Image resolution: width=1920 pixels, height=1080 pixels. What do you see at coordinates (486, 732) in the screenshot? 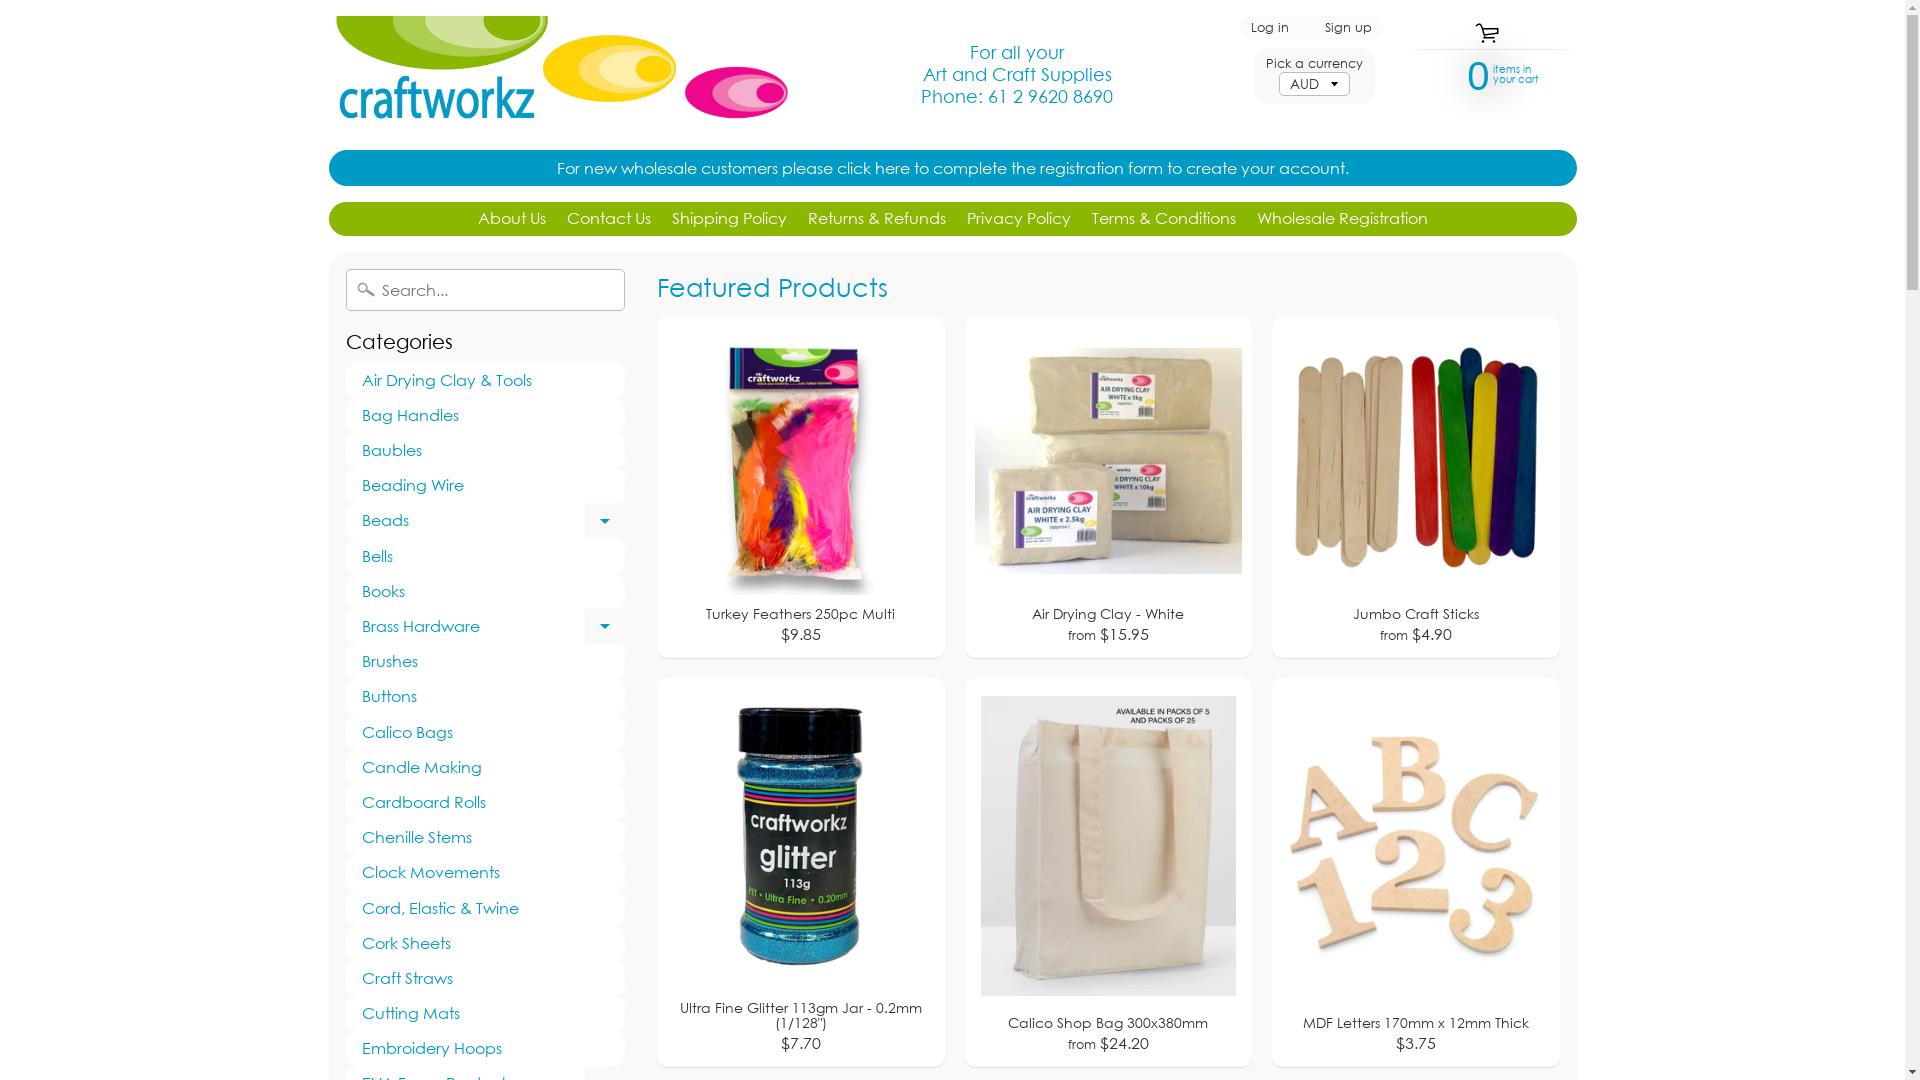
I see `Calico Bags` at bounding box center [486, 732].